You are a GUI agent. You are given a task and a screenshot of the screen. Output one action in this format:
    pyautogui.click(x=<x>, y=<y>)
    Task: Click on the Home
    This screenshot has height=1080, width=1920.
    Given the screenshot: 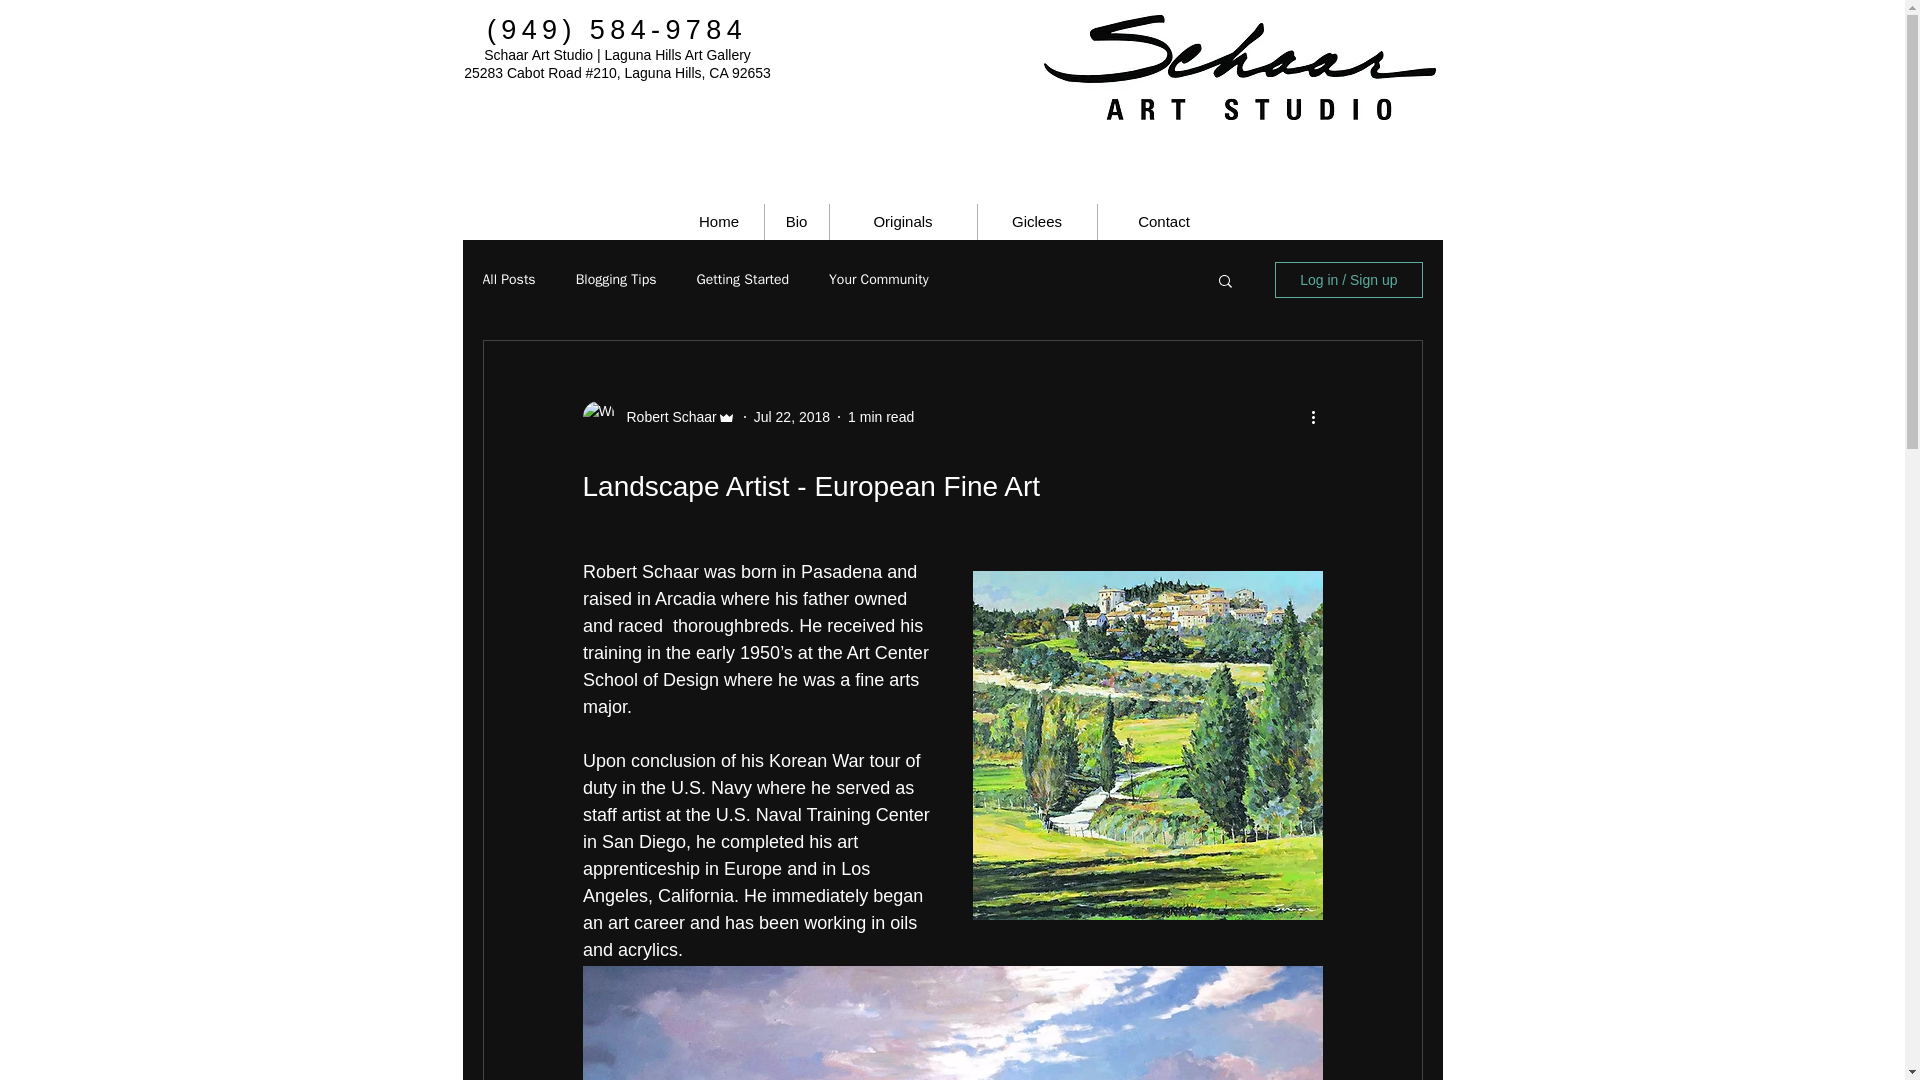 What is the action you would take?
    pyautogui.click(x=718, y=222)
    